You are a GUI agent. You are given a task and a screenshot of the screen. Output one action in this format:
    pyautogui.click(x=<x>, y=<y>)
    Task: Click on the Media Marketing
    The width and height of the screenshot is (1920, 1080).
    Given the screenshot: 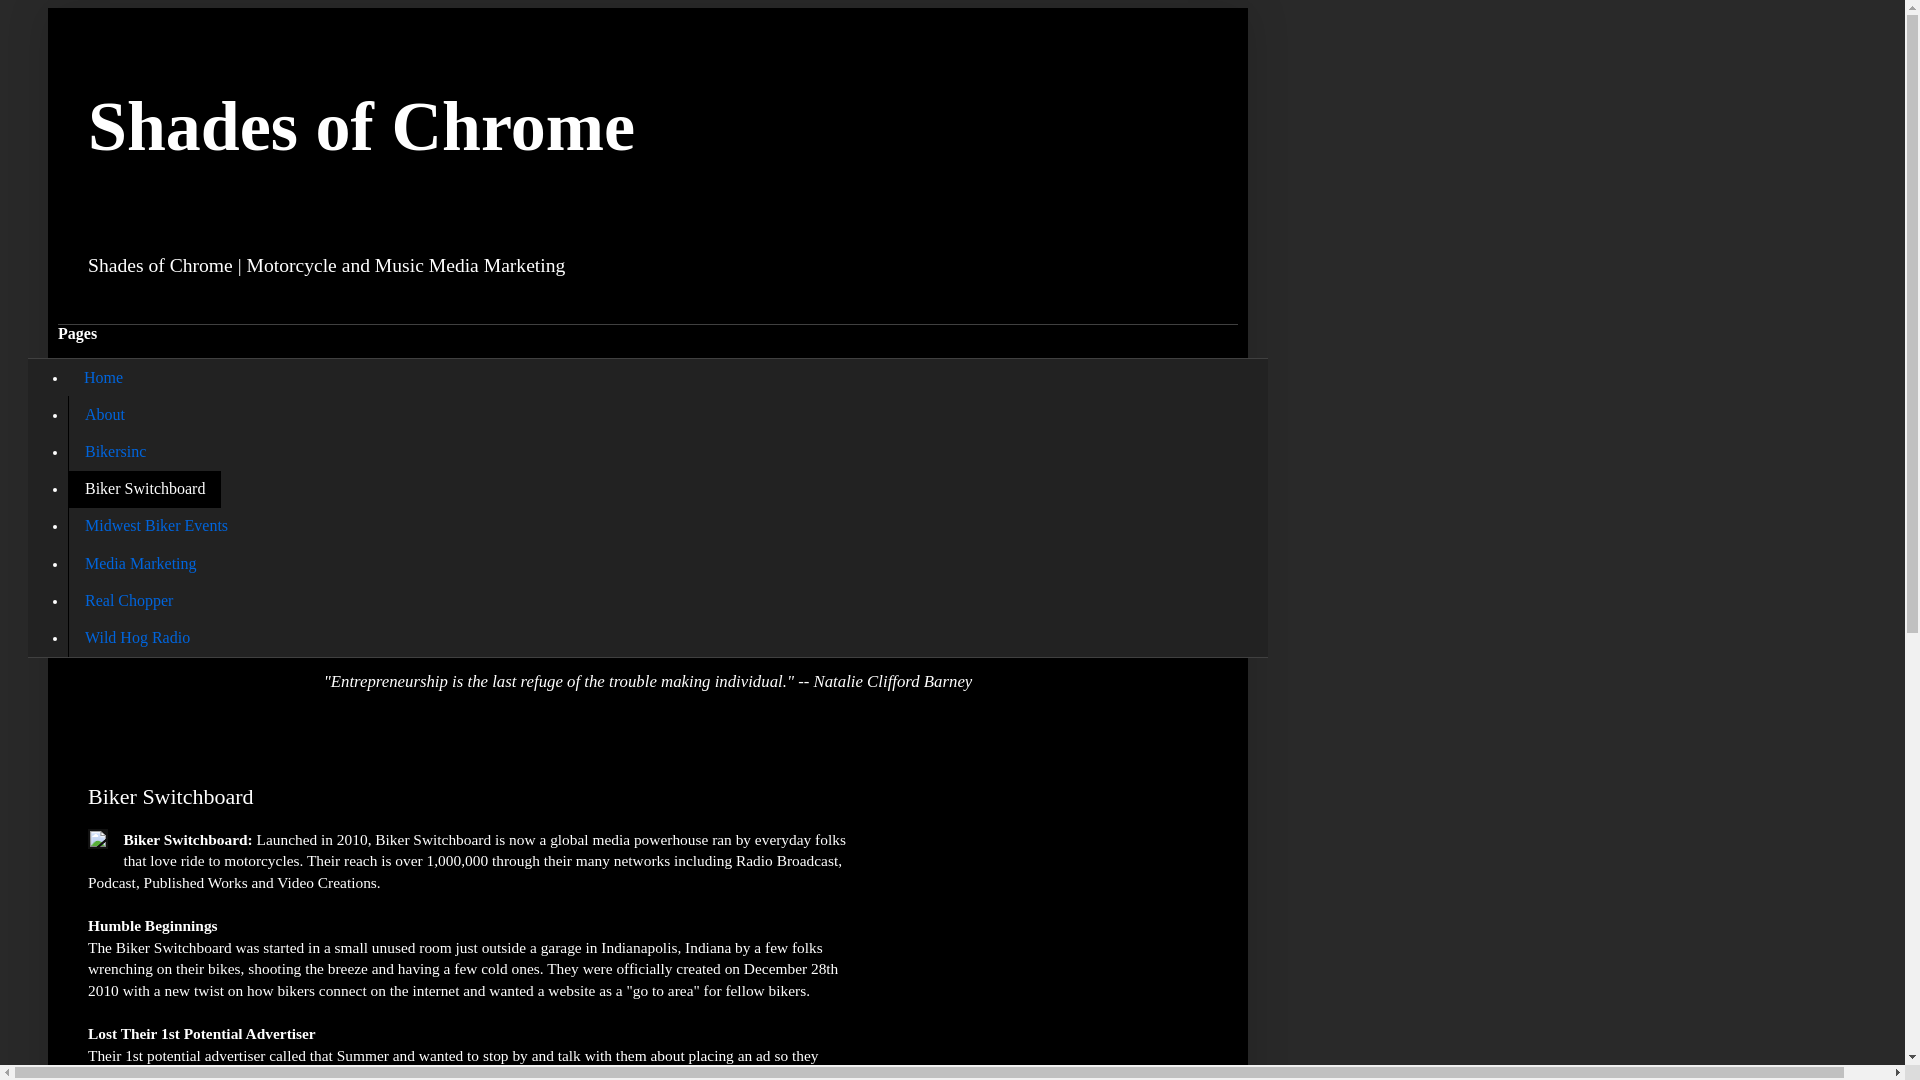 What is the action you would take?
    pyautogui.click(x=140, y=564)
    